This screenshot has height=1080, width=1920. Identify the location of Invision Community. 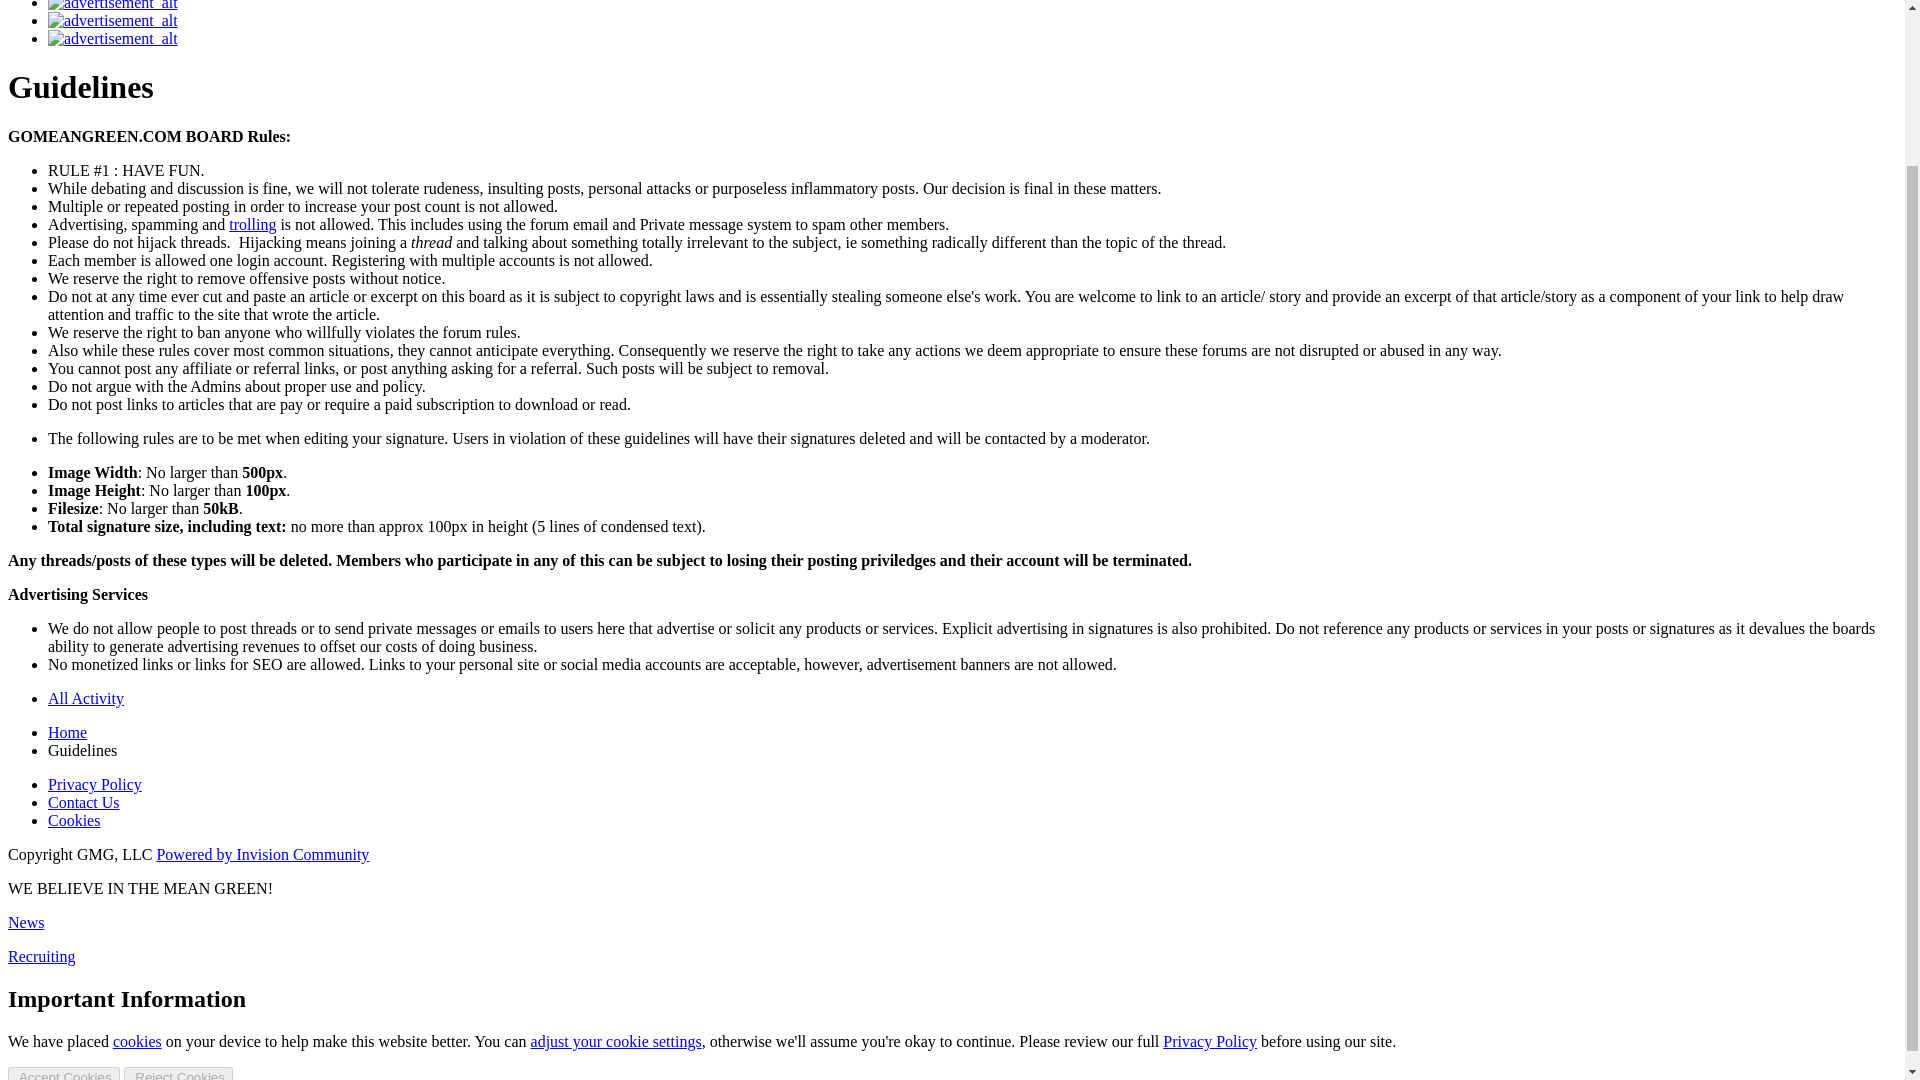
(262, 854).